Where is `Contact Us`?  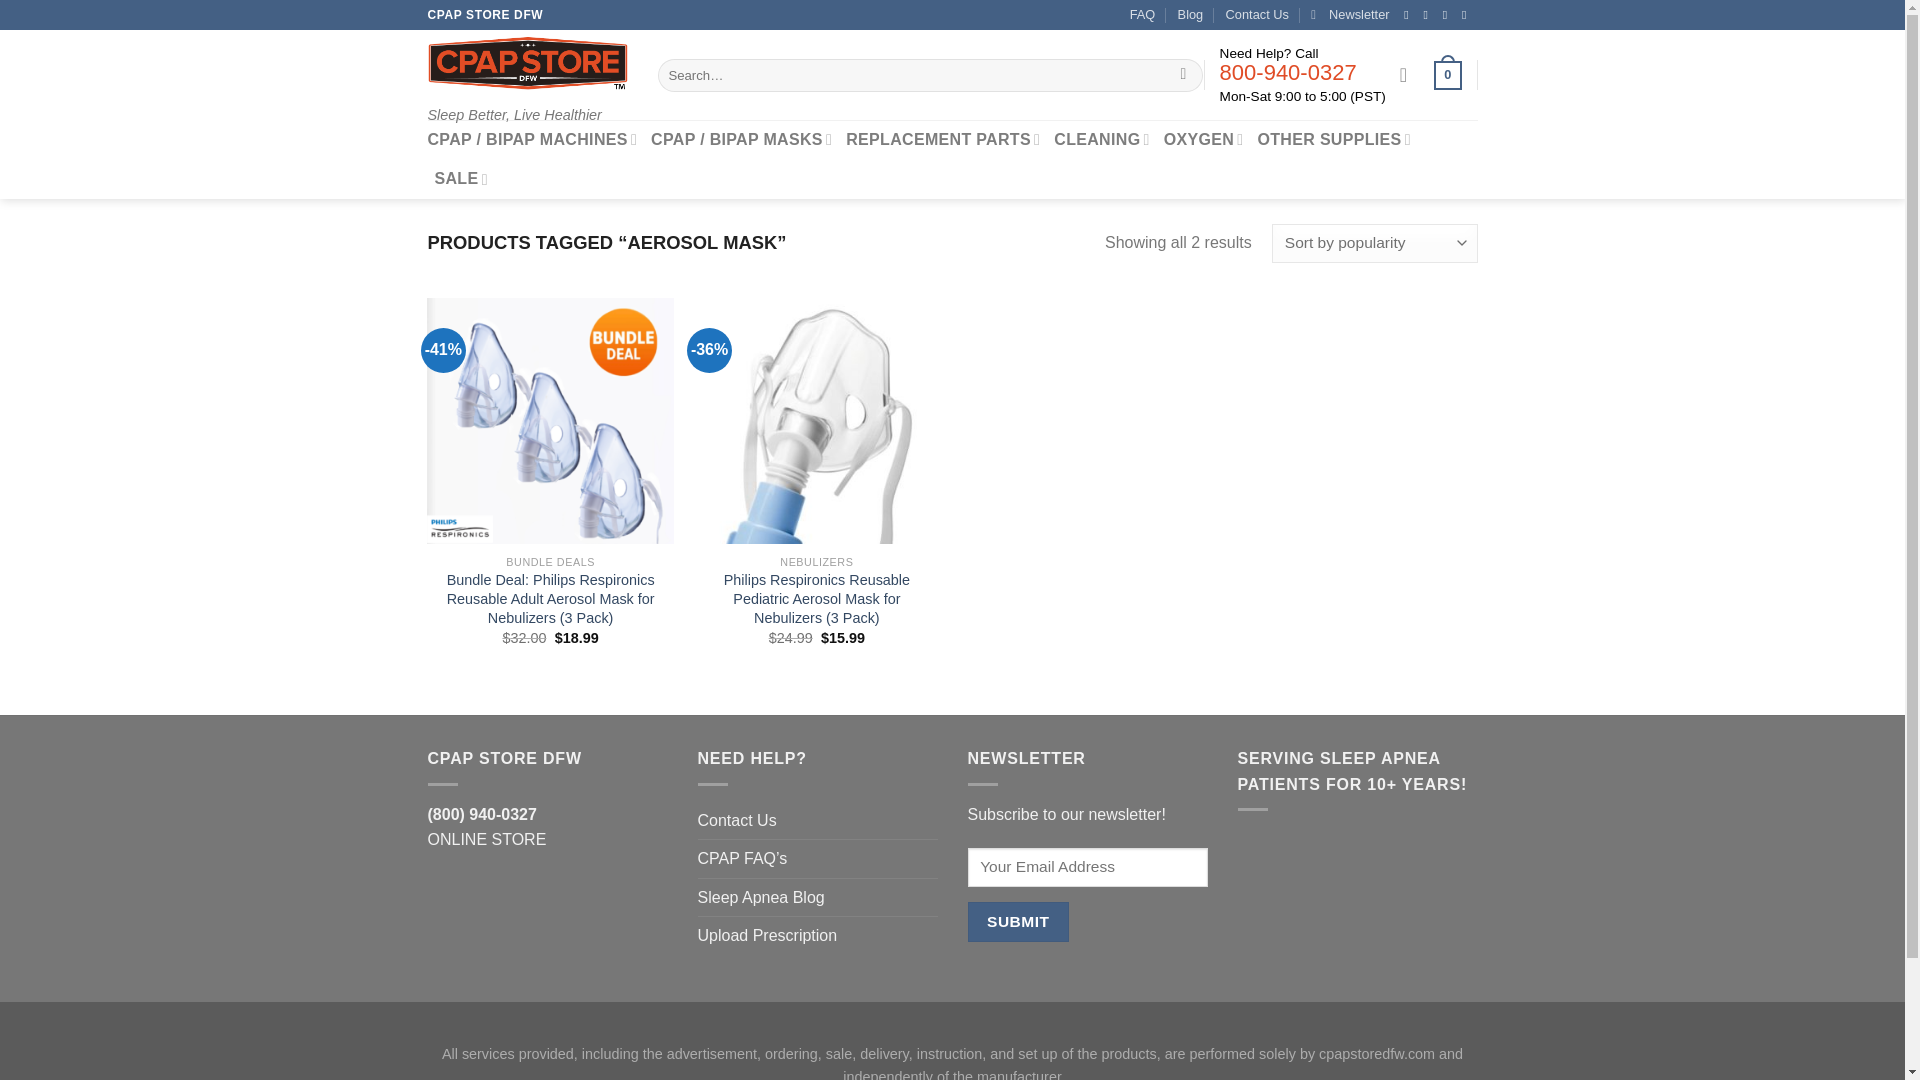 Contact Us is located at coordinates (1257, 15).